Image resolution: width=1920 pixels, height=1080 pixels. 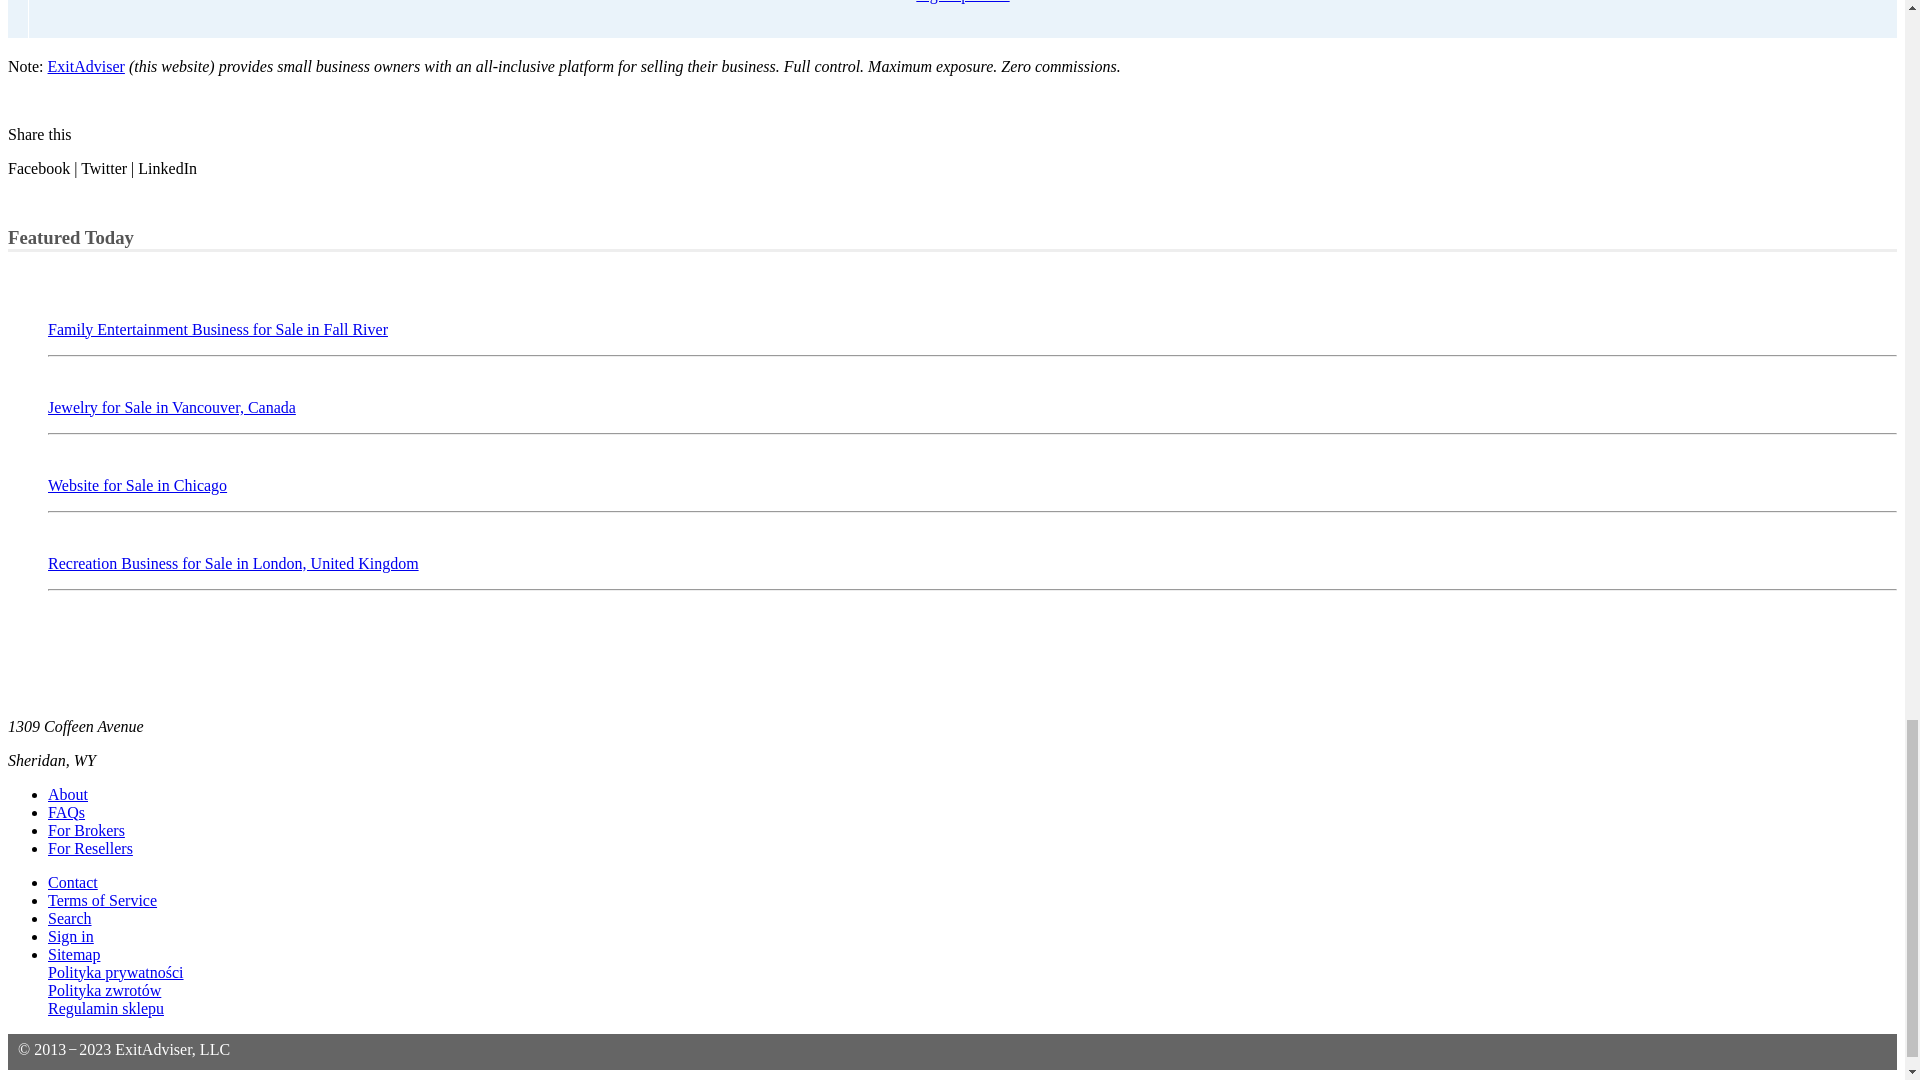 What do you see at coordinates (168, 168) in the screenshot?
I see `Share on LinkedIn` at bounding box center [168, 168].